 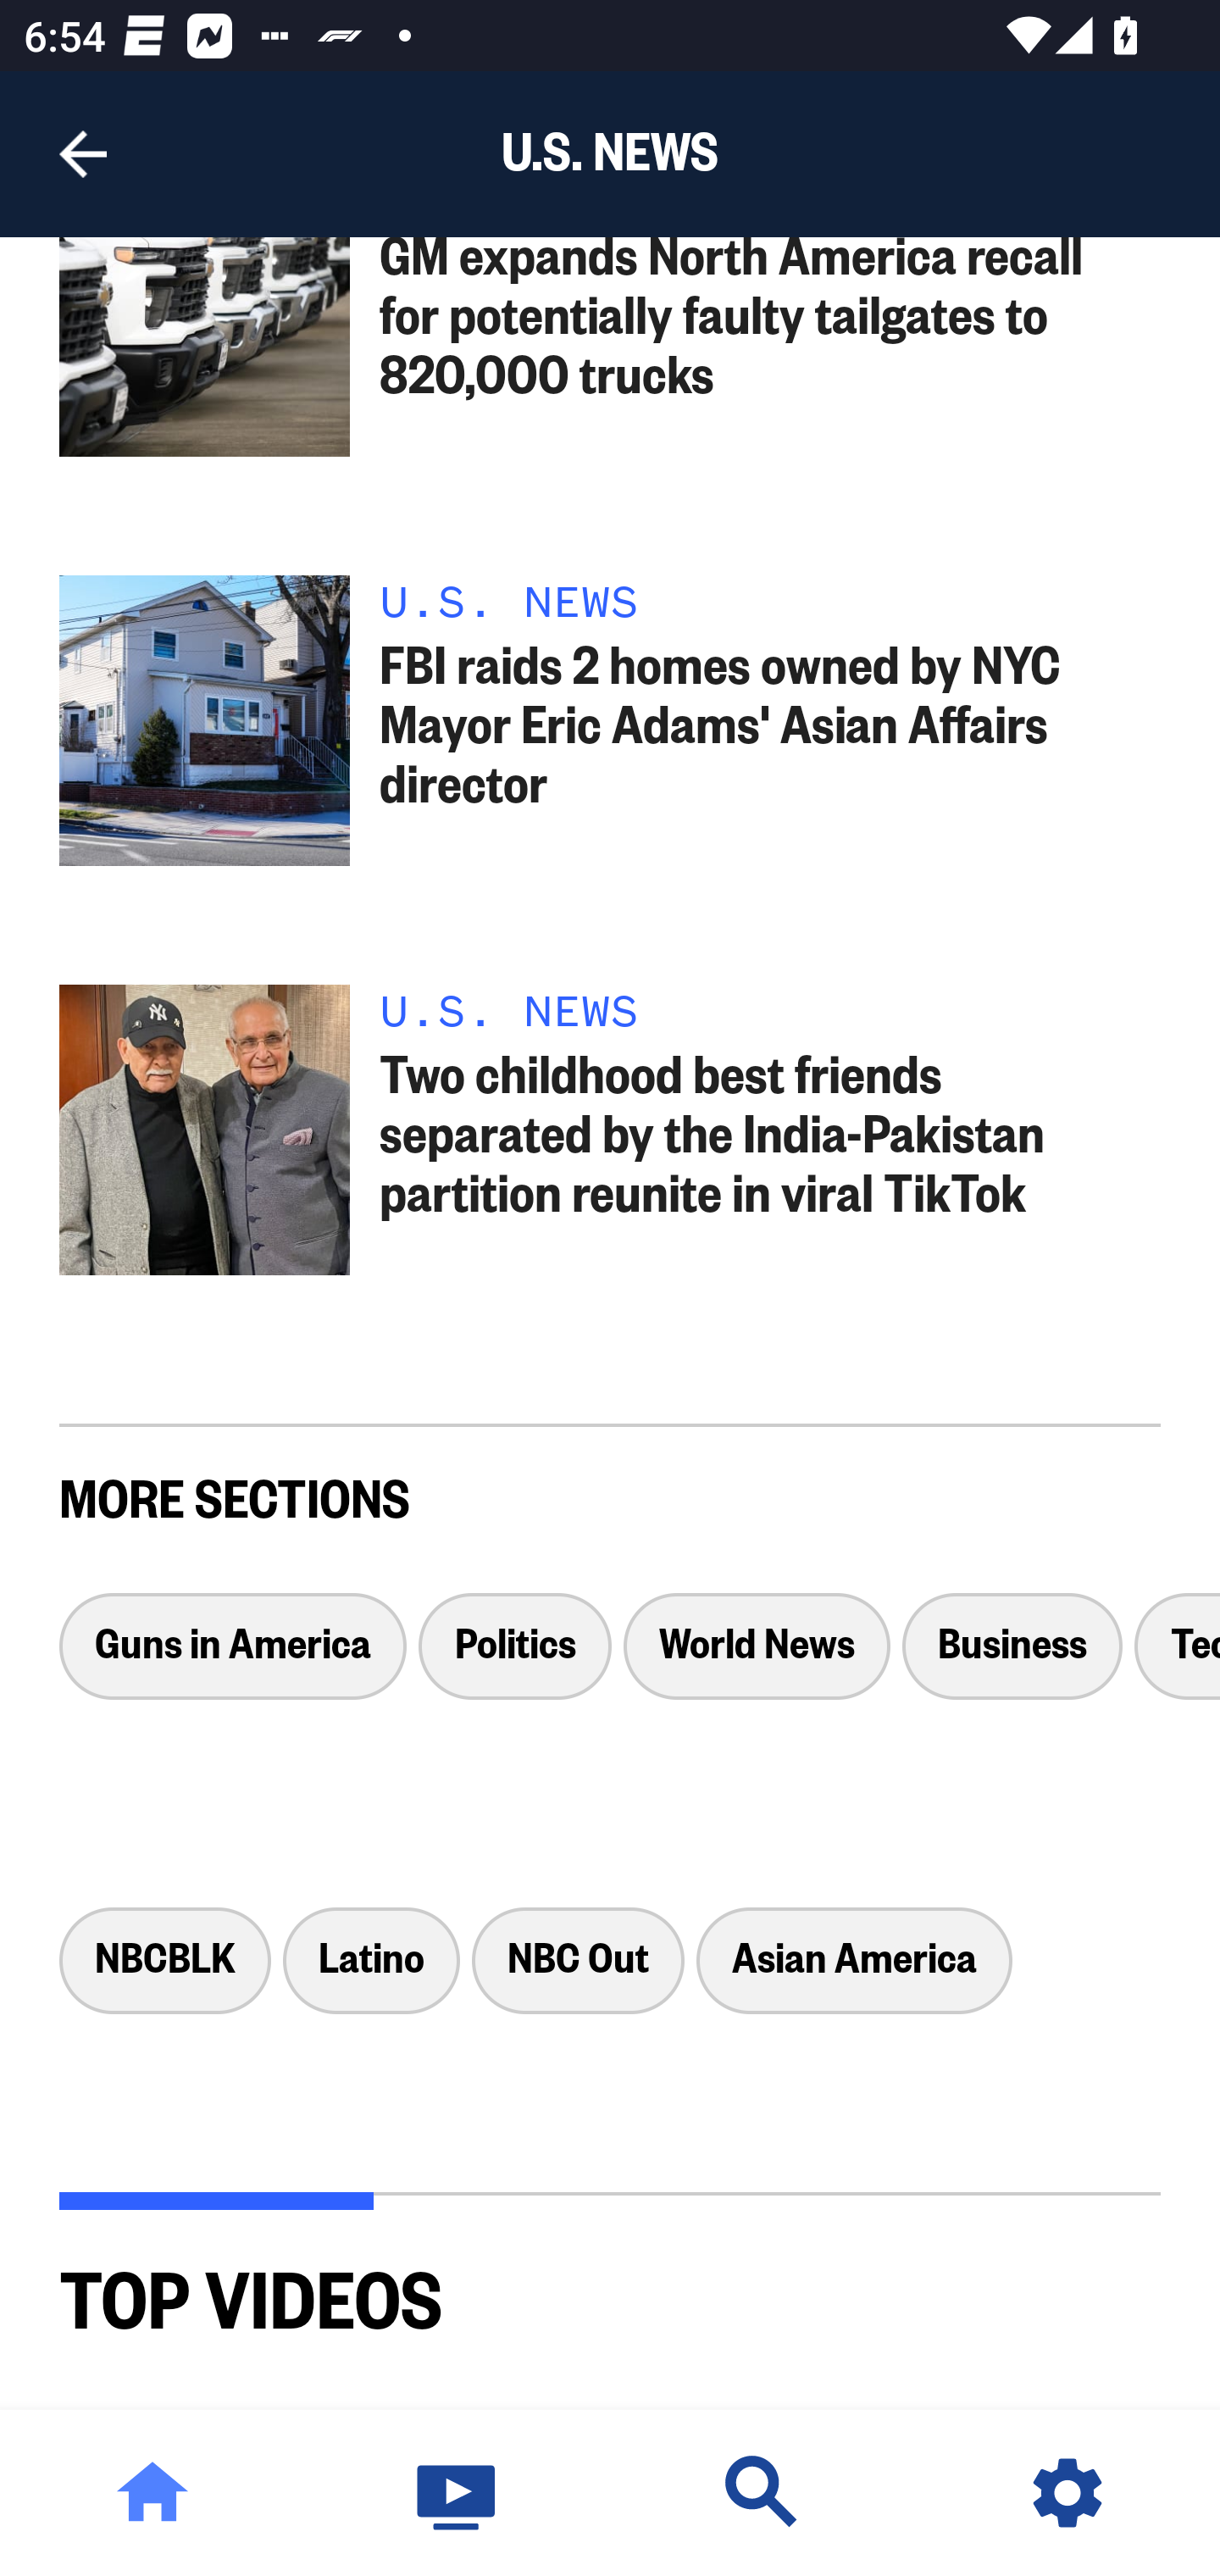 I want to click on World News, so click(x=757, y=1659).